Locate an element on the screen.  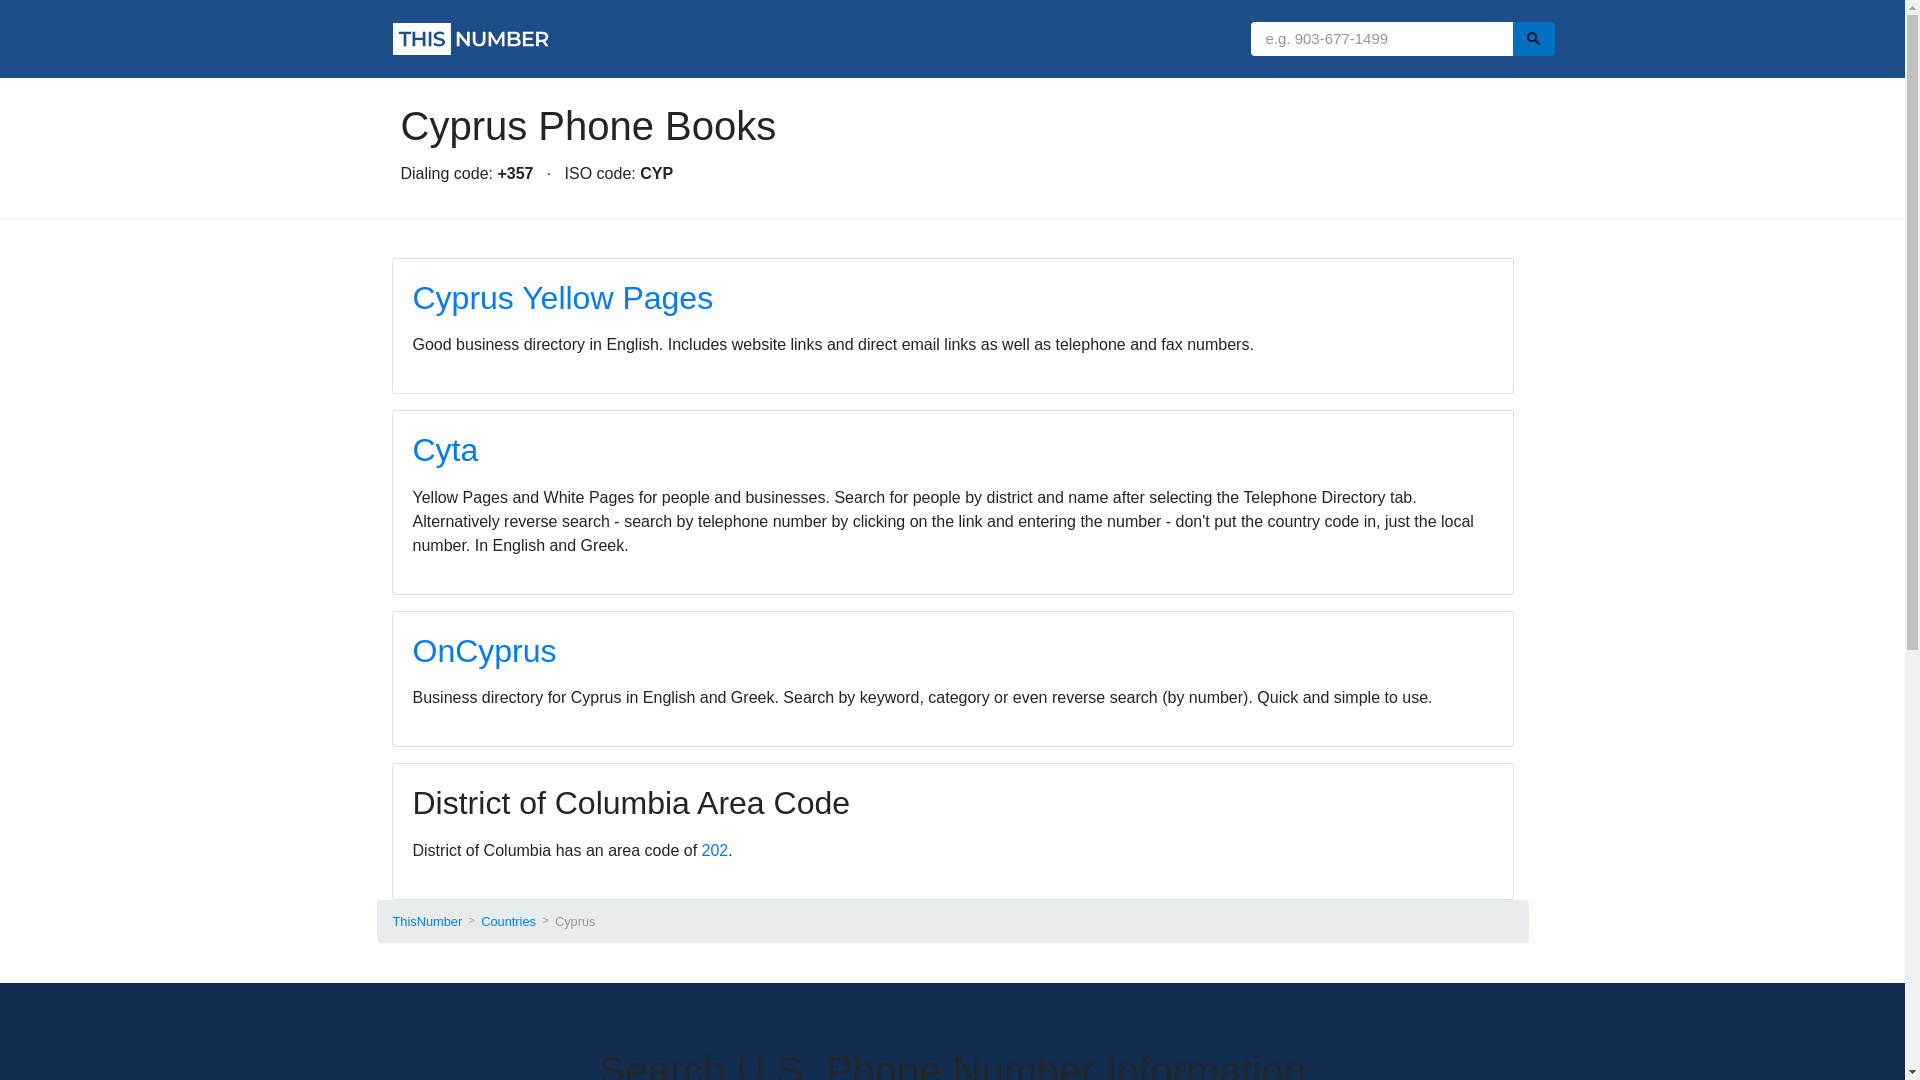
OnCyprus is located at coordinates (484, 650).